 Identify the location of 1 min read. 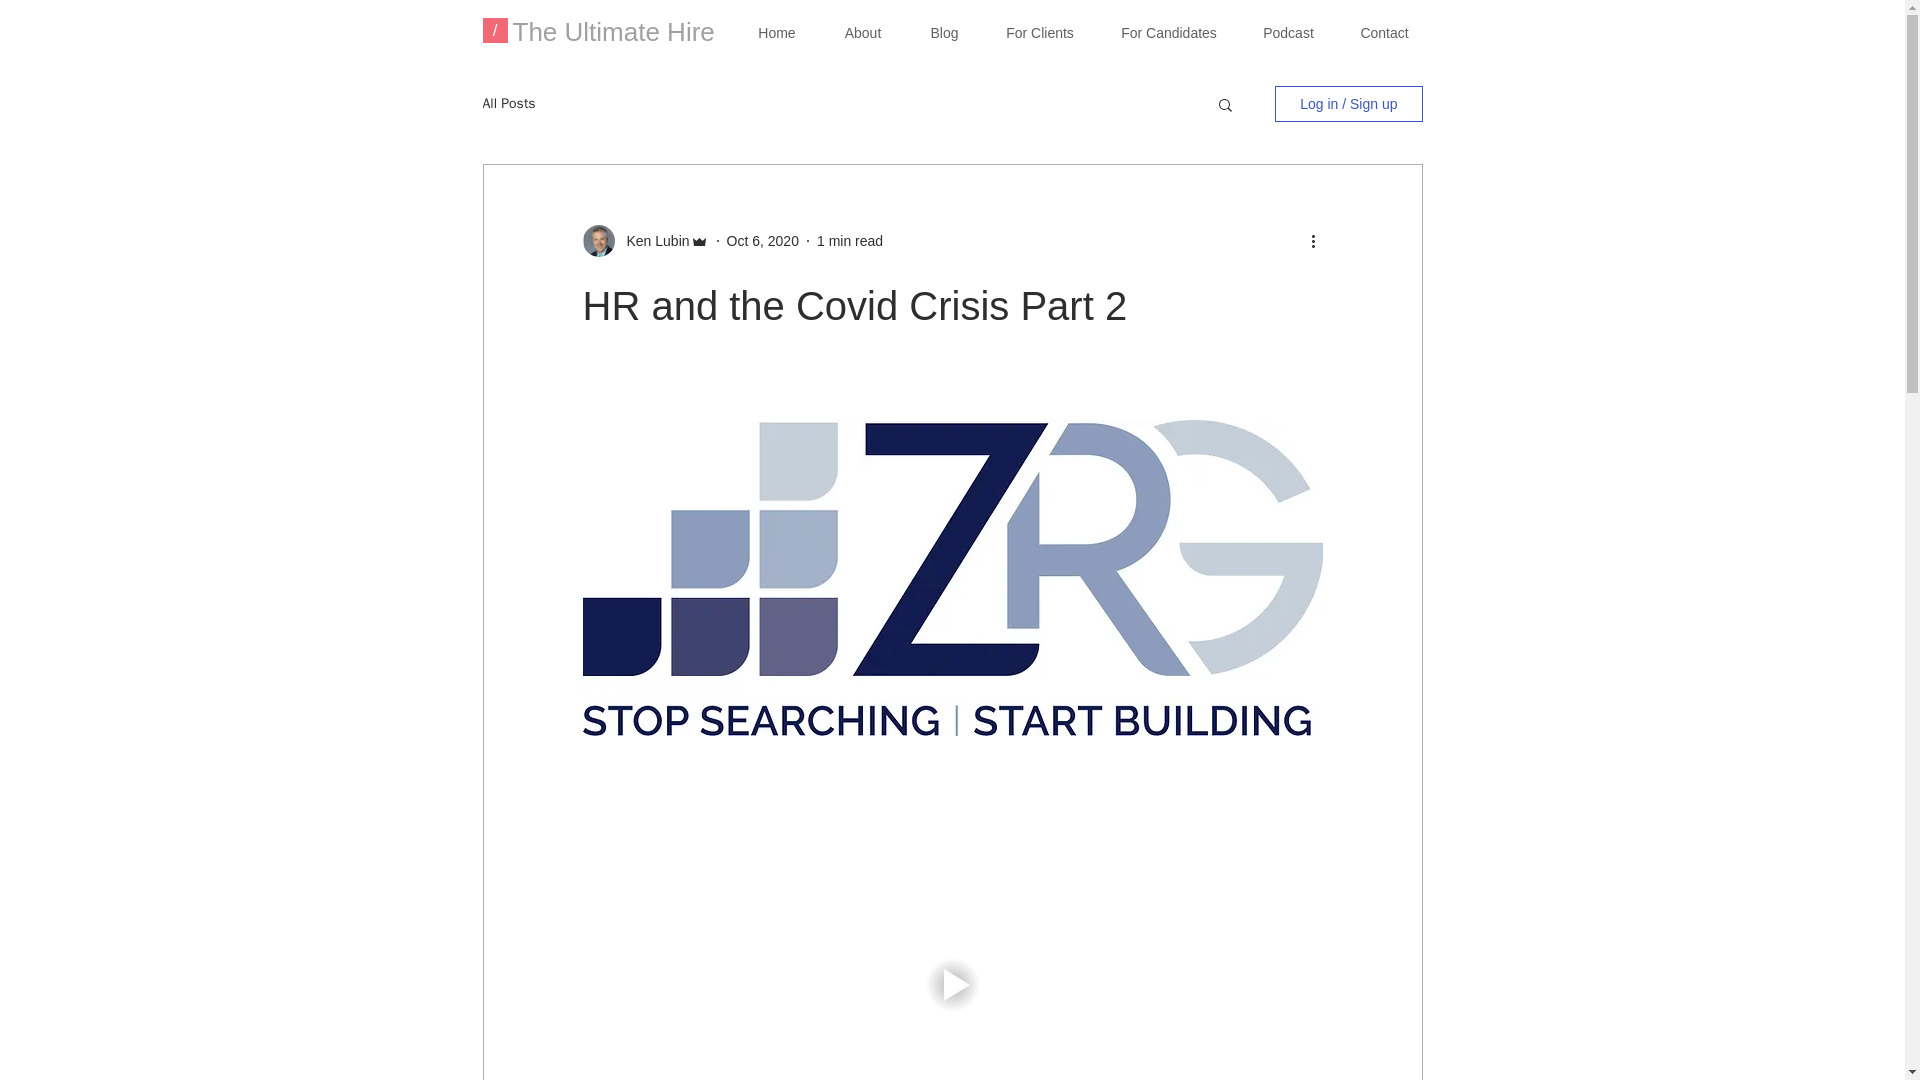
(850, 241).